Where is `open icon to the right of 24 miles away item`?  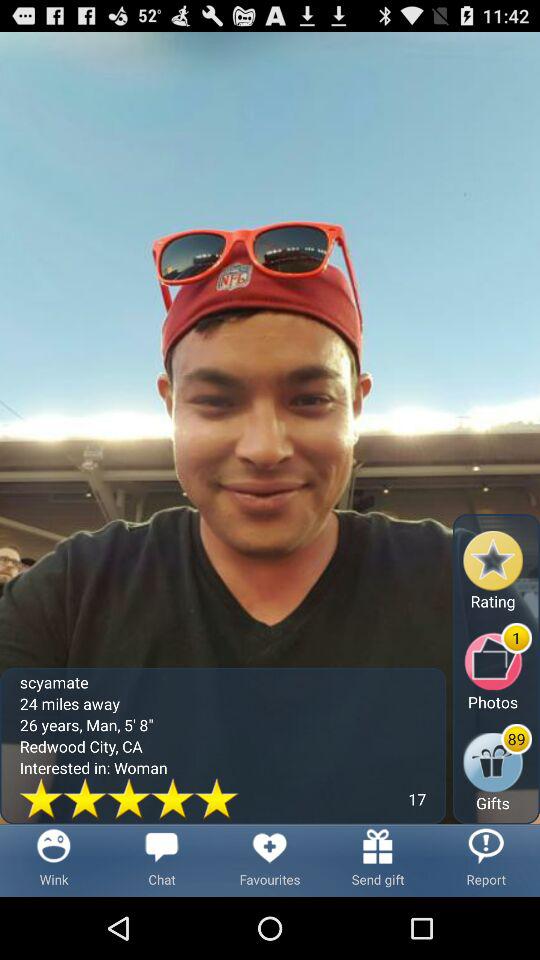 open icon to the right of 24 miles away item is located at coordinates (498, 768).